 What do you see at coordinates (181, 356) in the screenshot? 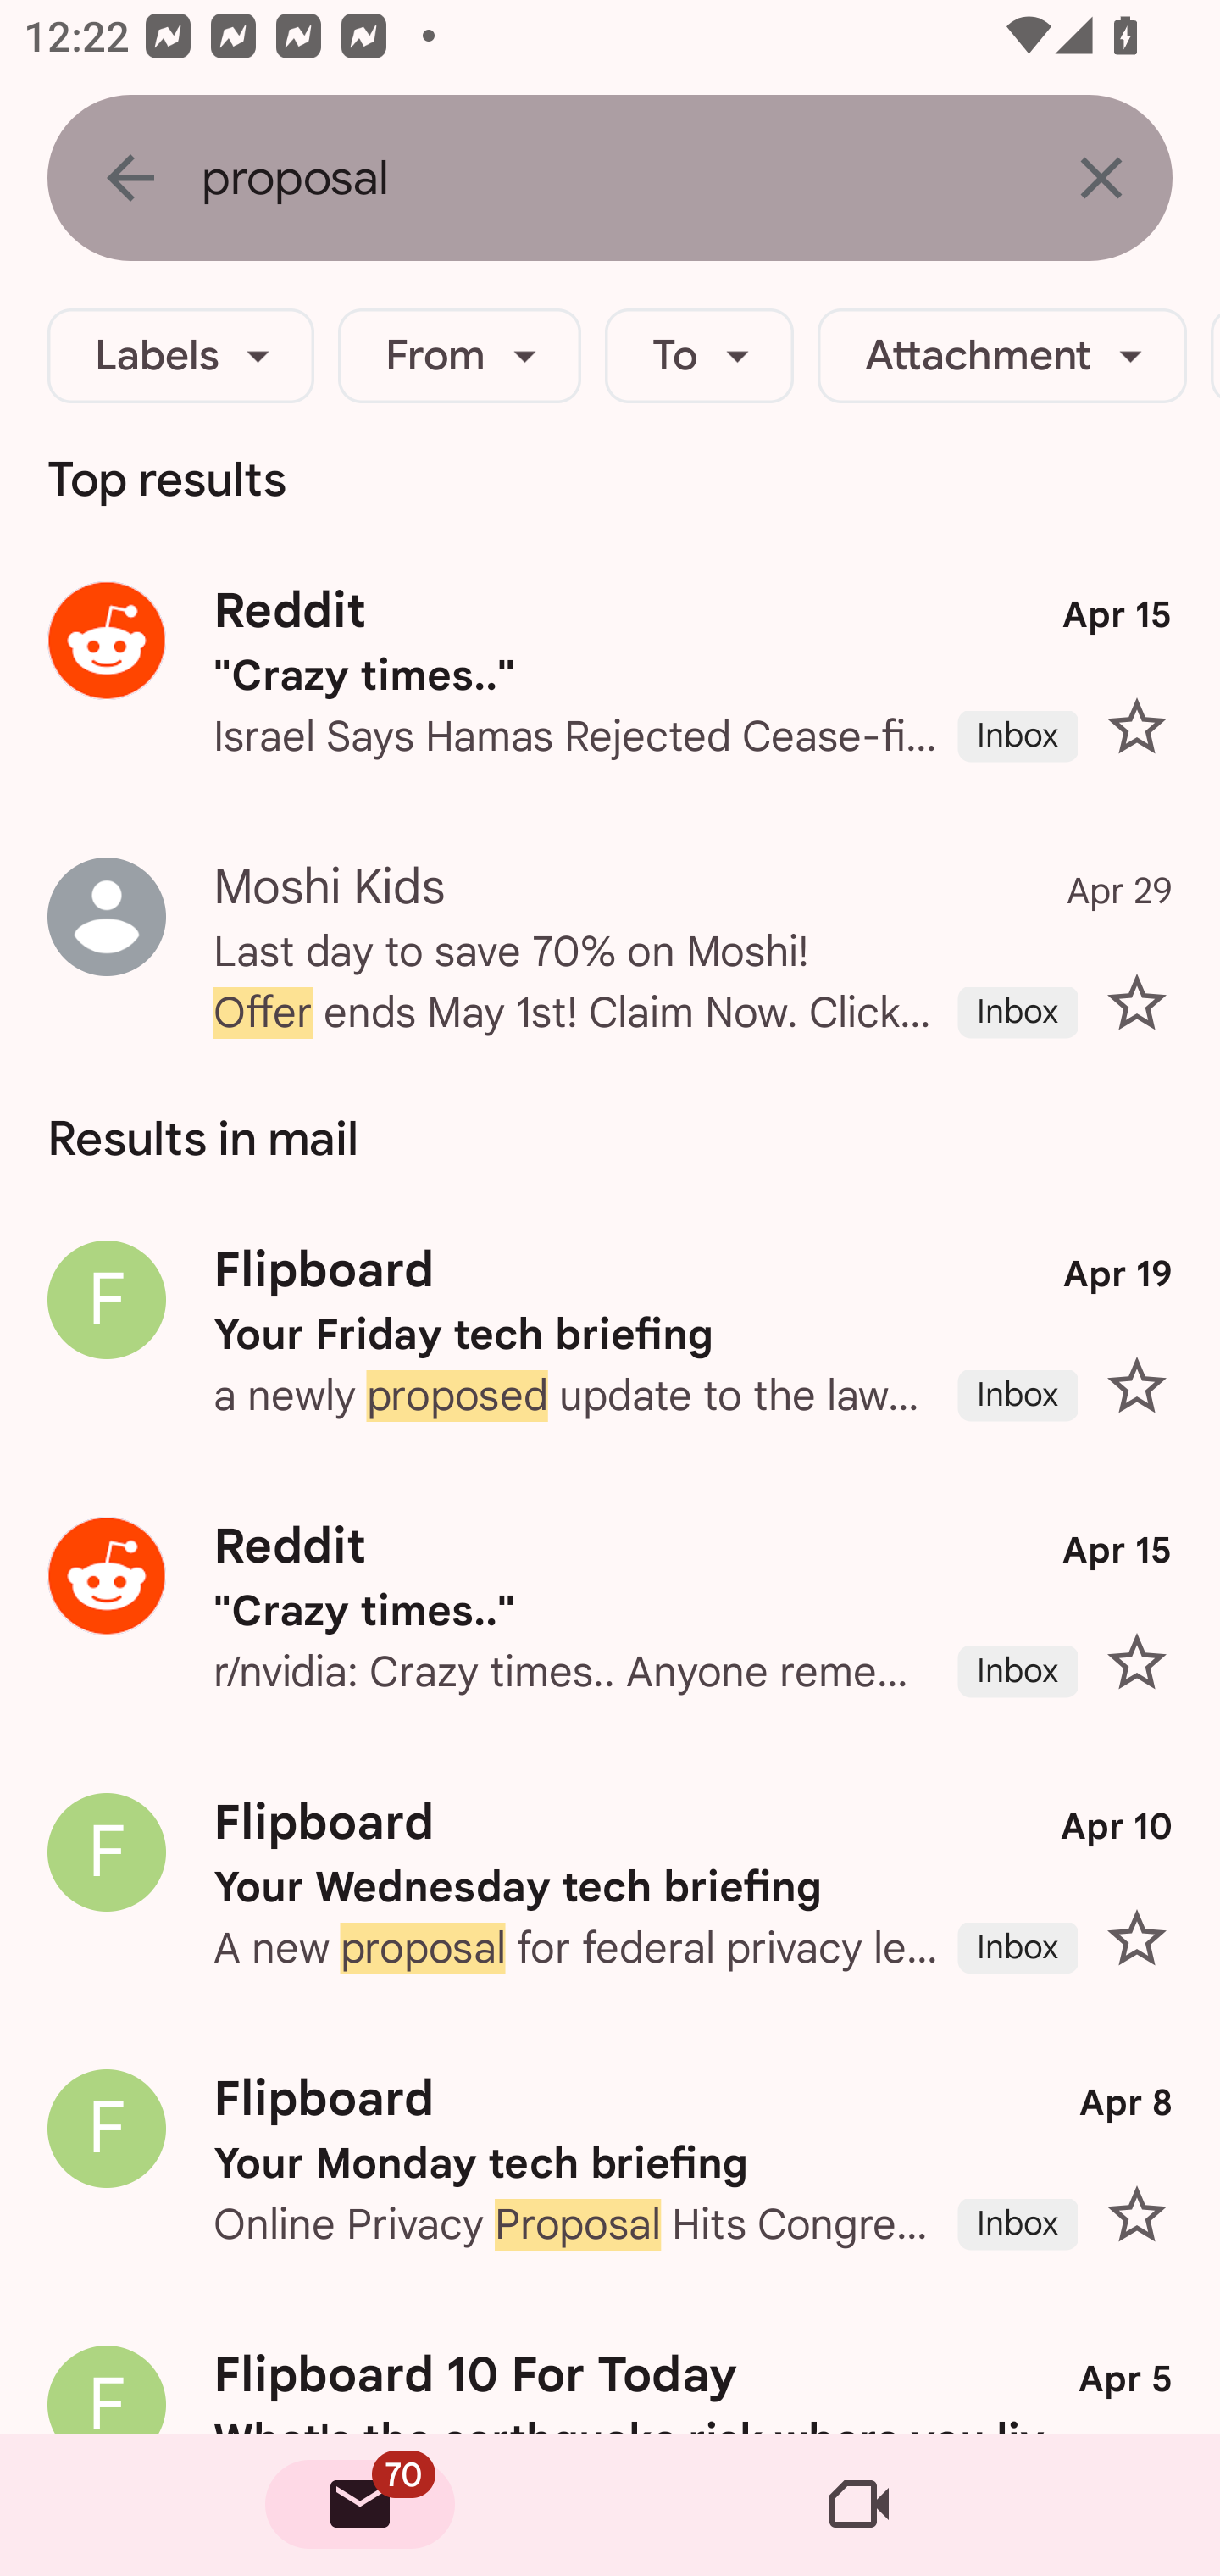
I see `Labels` at bounding box center [181, 356].